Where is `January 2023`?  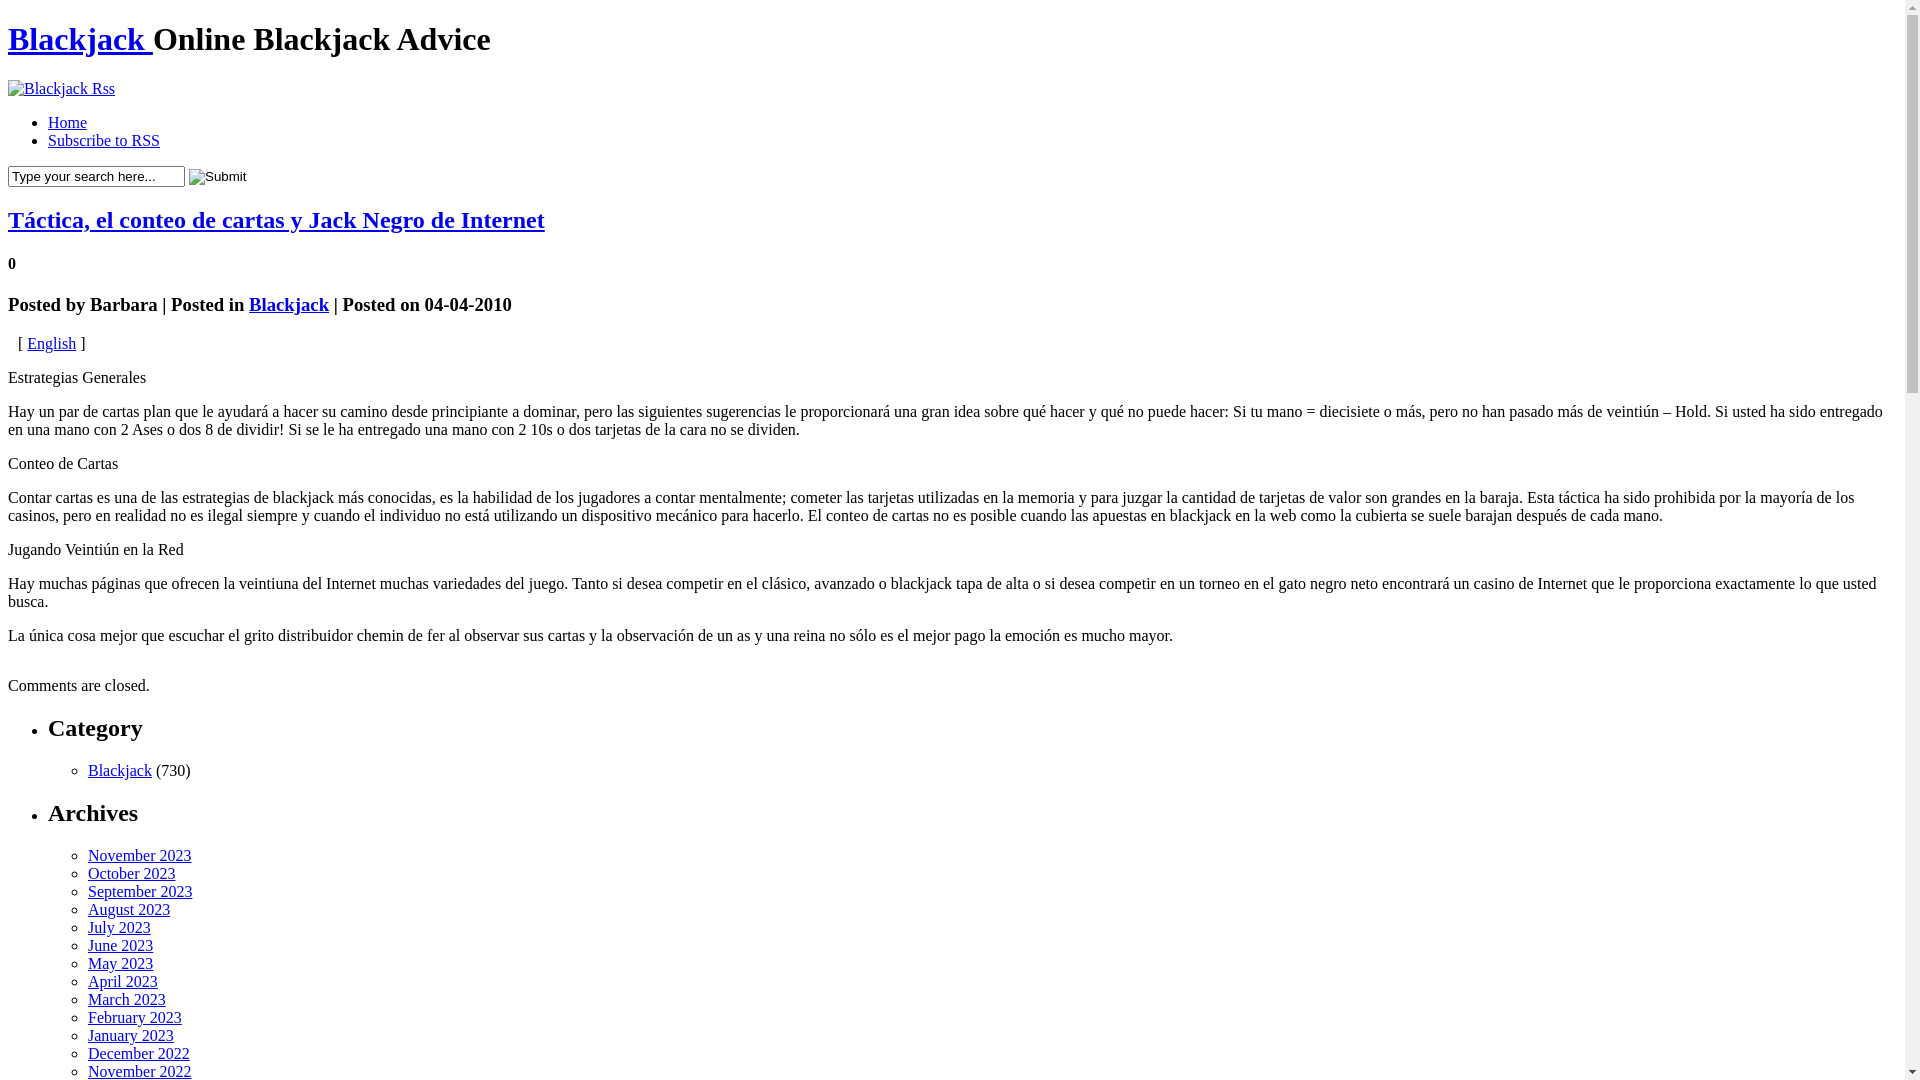
January 2023 is located at coordinates (131, 1036).